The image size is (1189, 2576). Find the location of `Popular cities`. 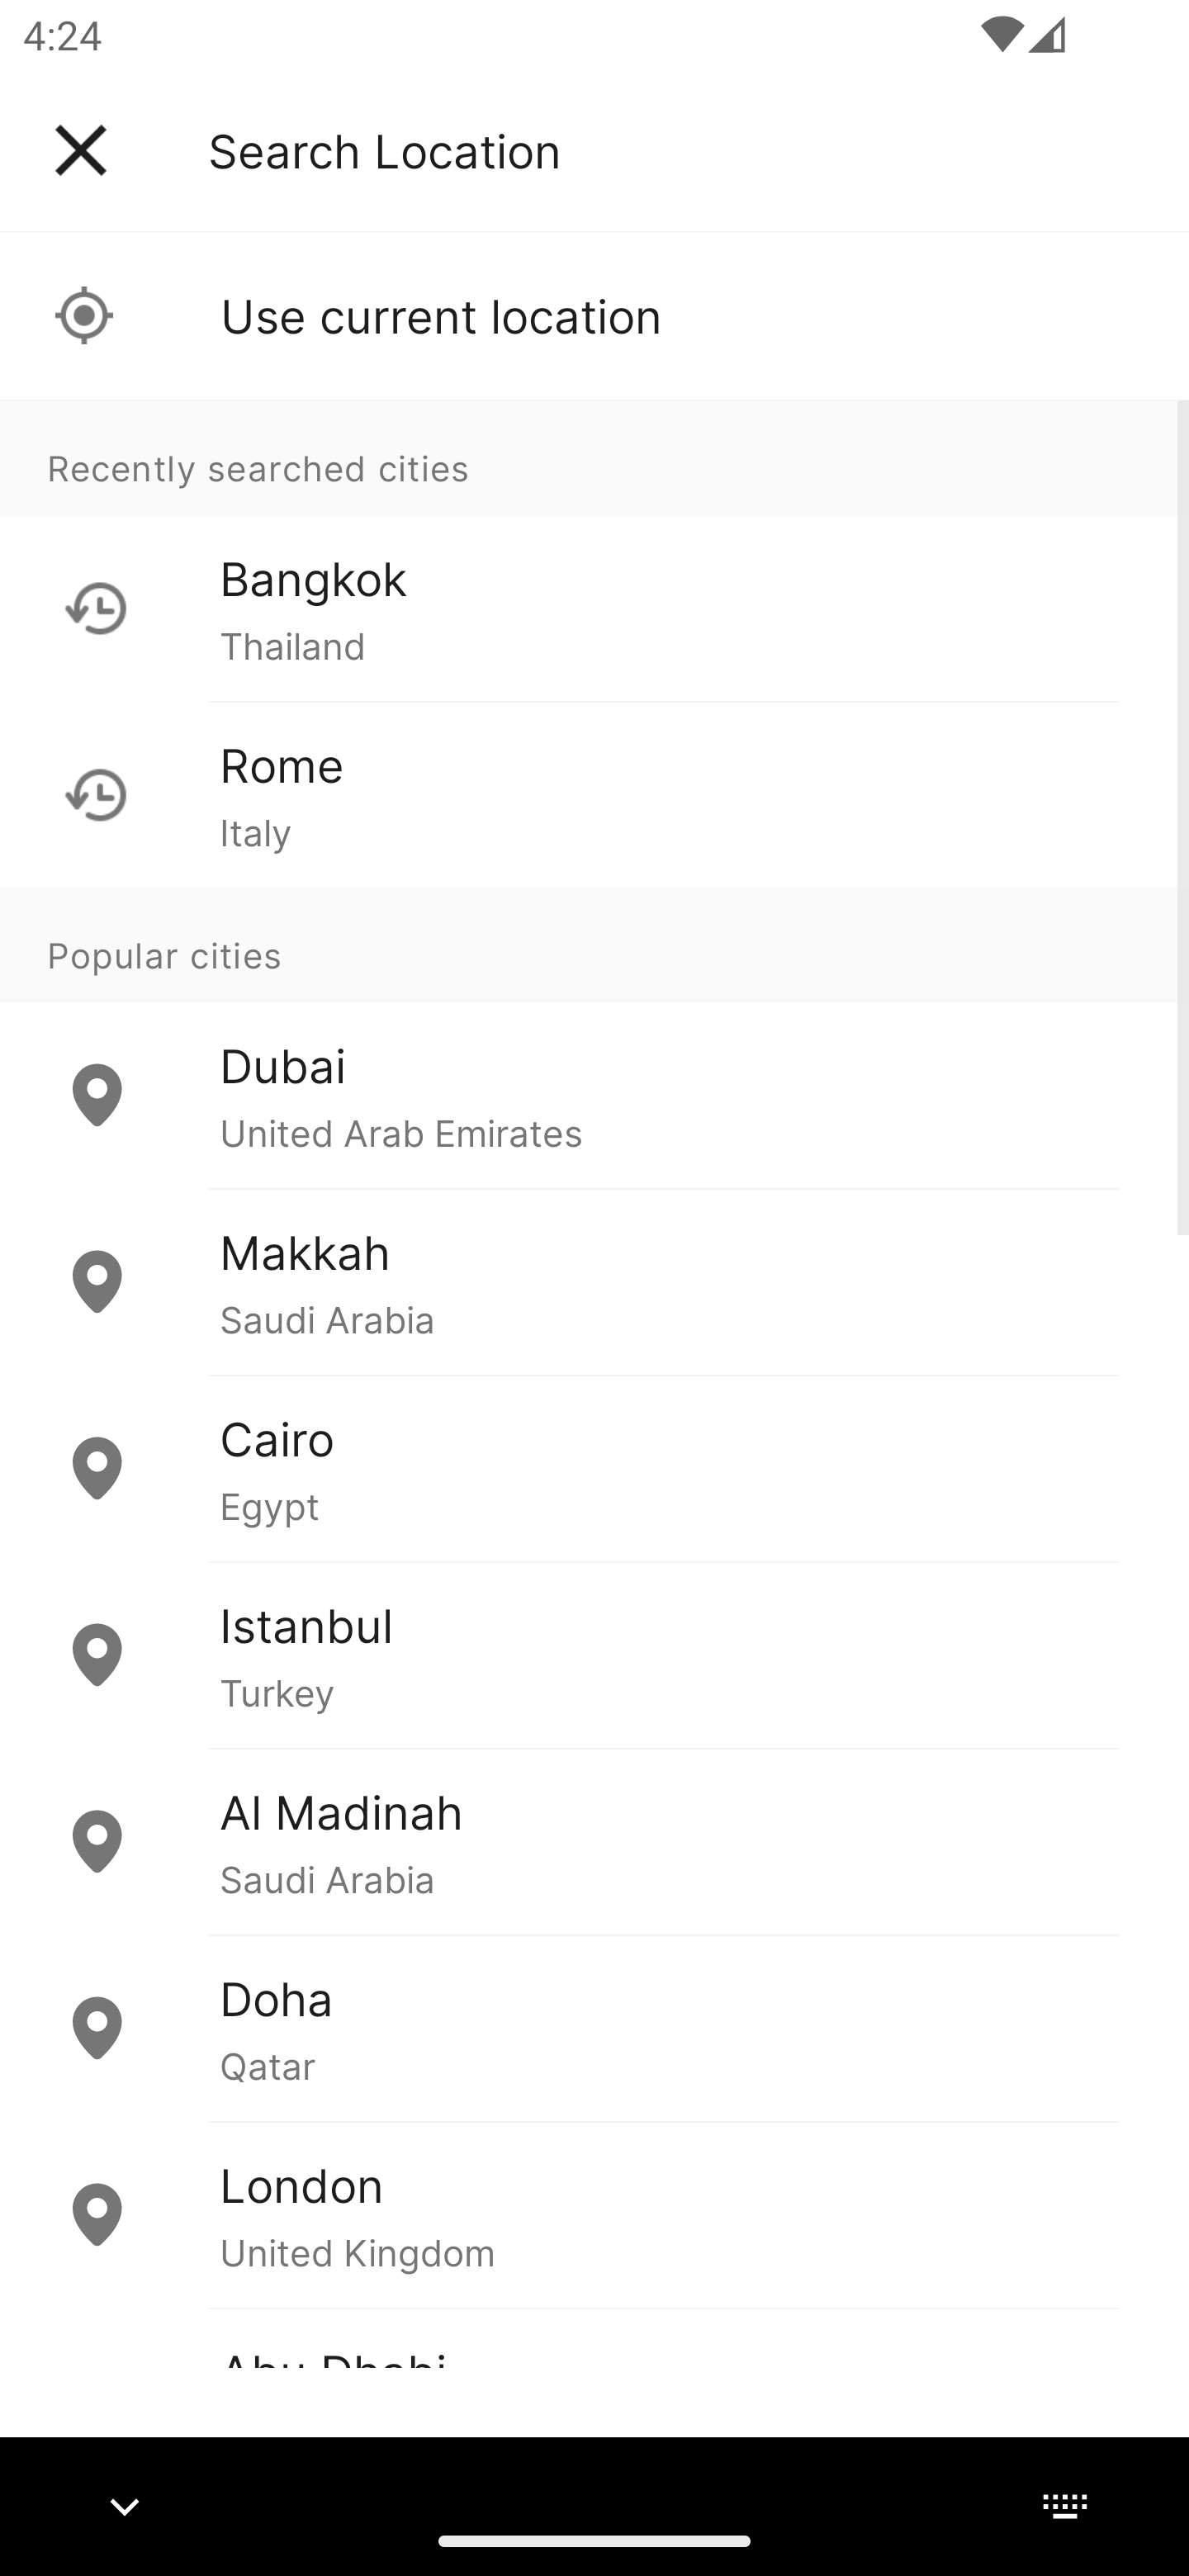

Popular cities is located at coordinates (594, 945).